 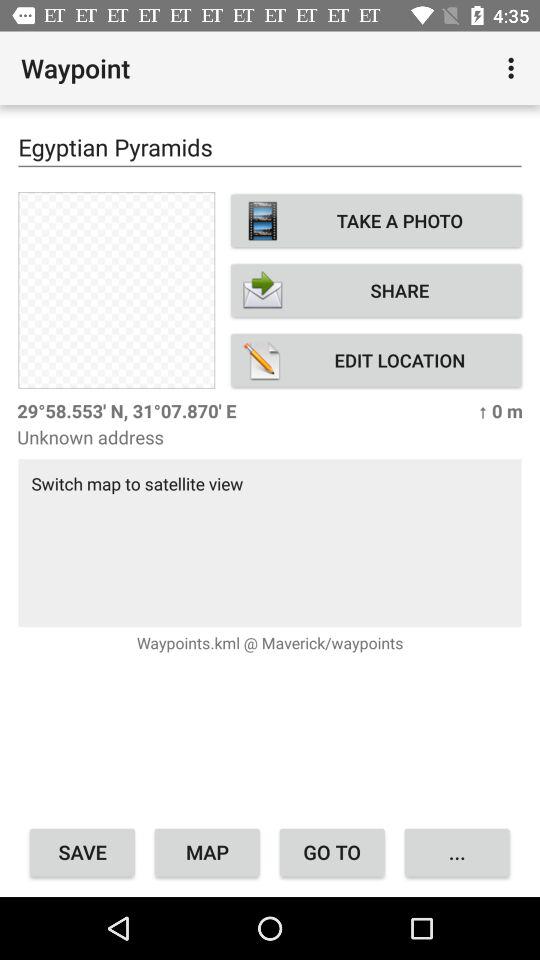 I want to click on select item next to waypoint item, so click(x=514, y=68).